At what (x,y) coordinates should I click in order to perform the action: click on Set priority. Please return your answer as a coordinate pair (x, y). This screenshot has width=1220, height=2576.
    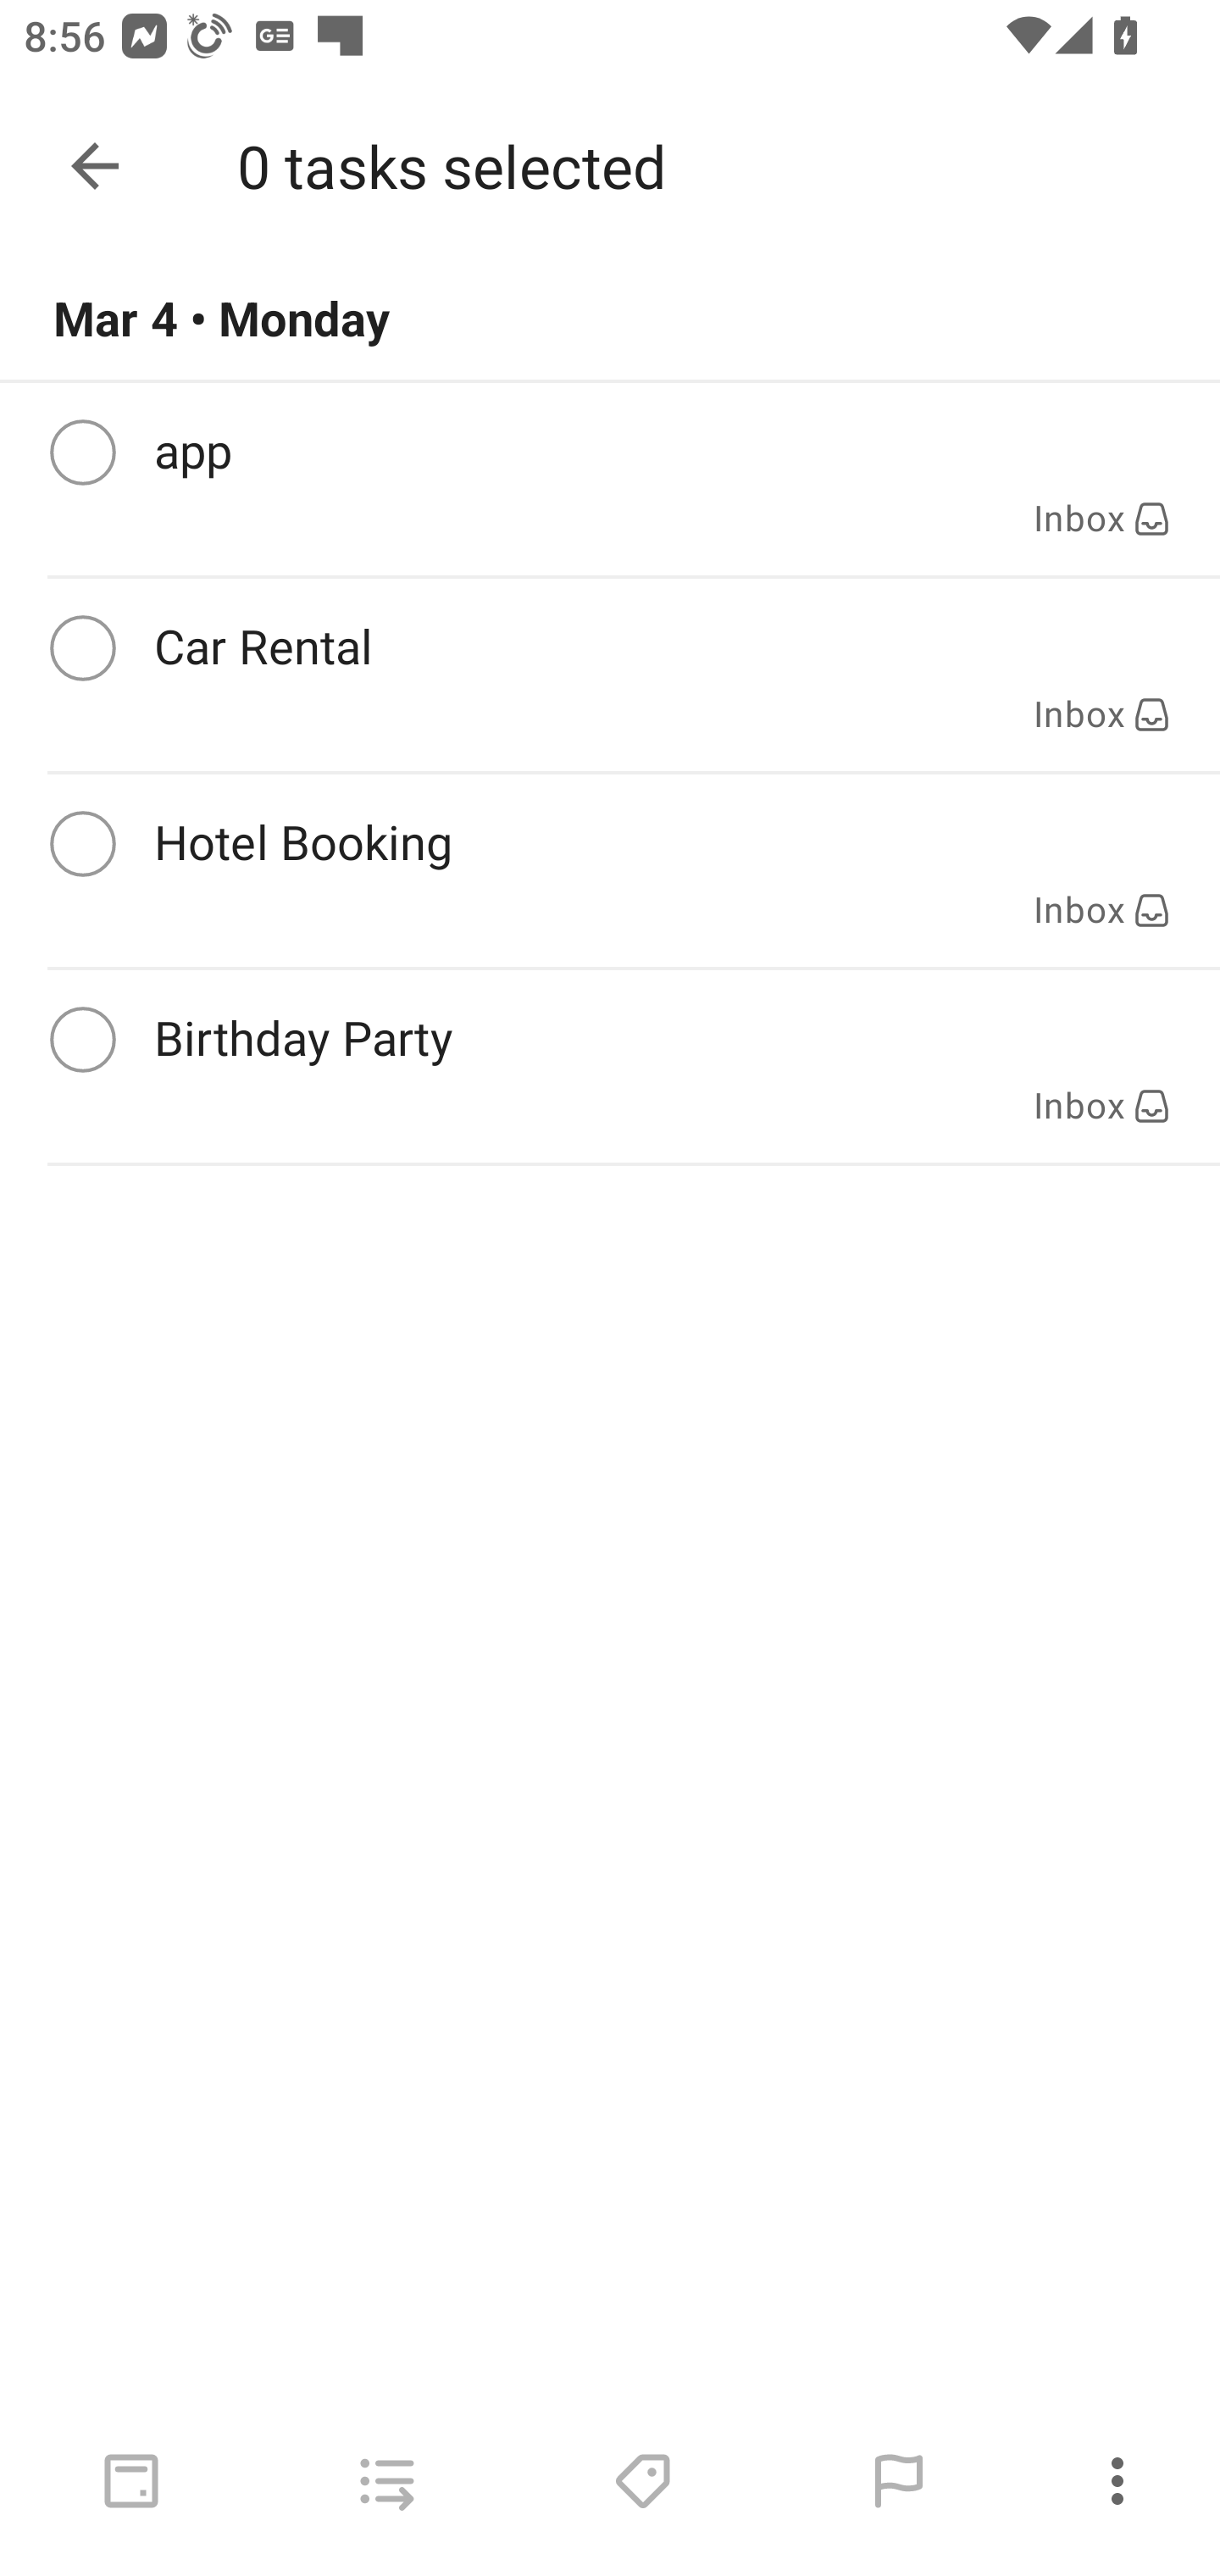
    Looking at the image, I should click on (899, 2481).